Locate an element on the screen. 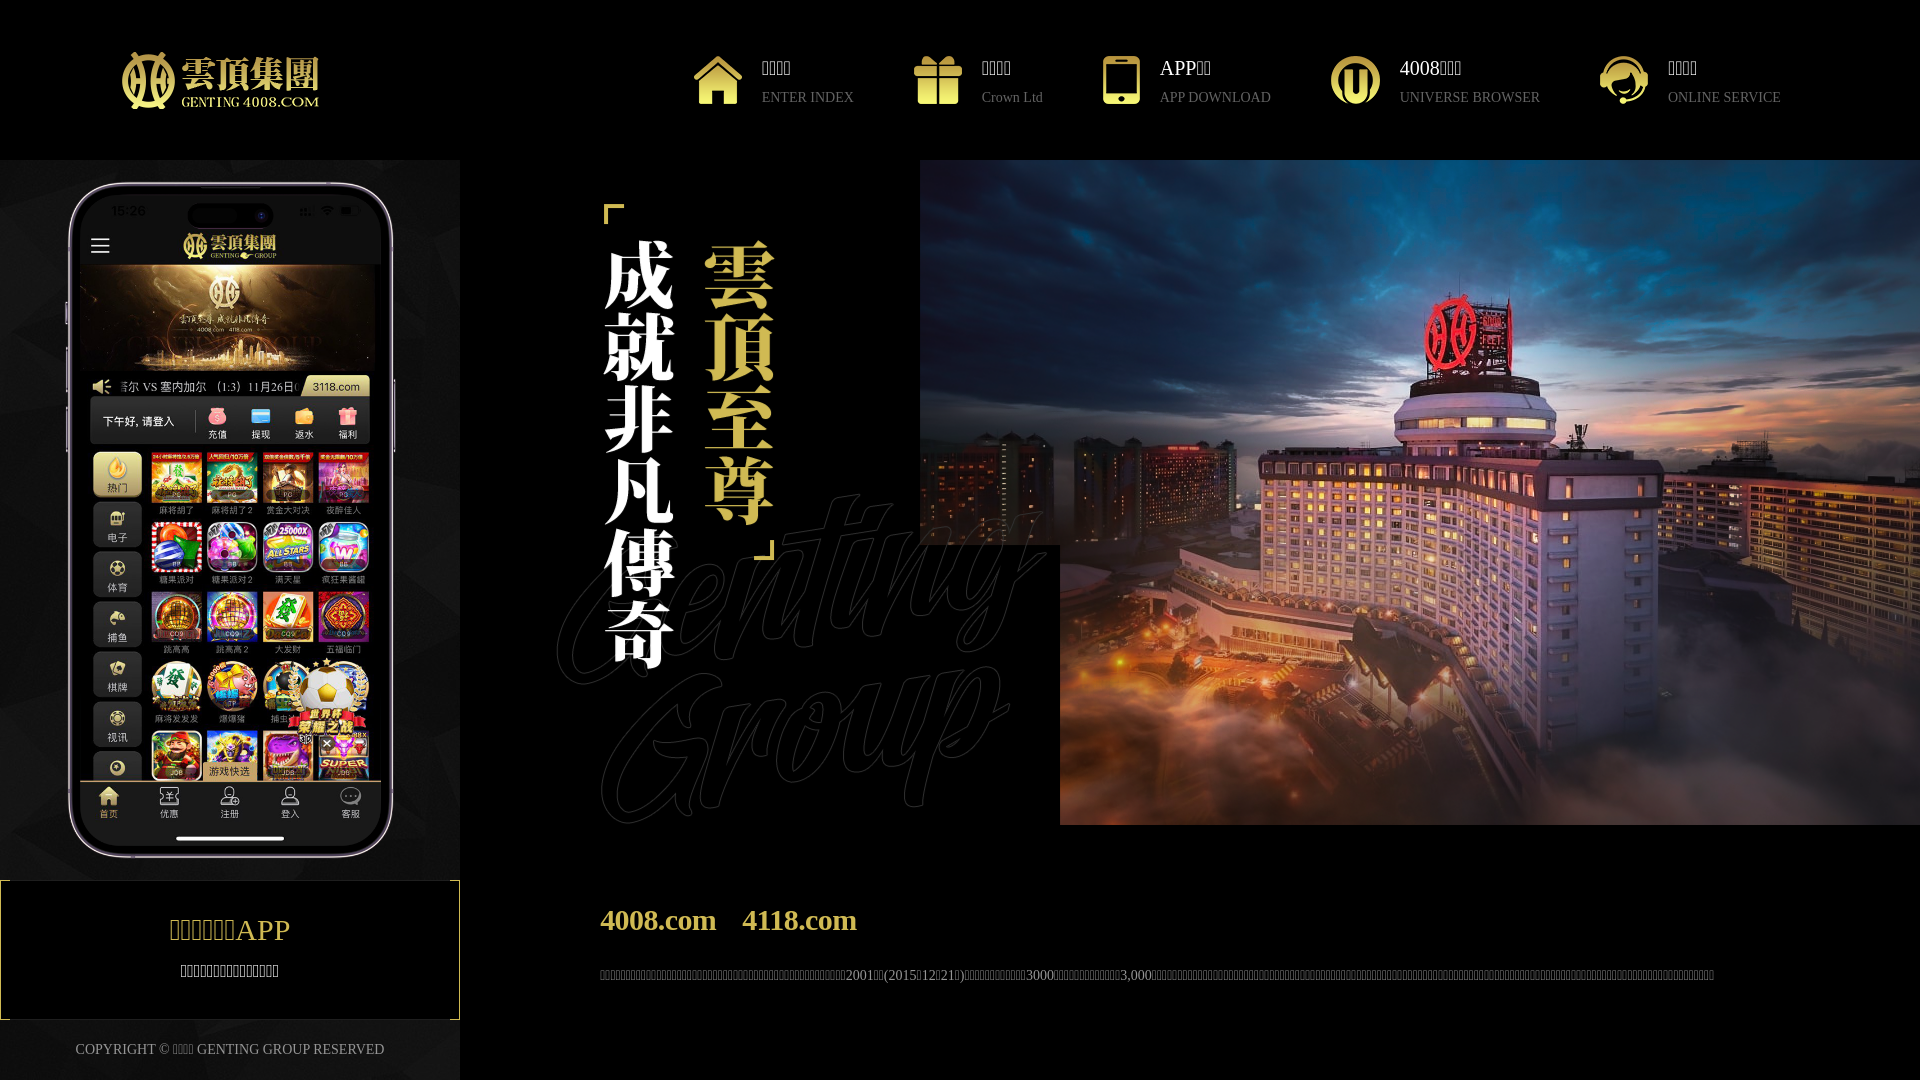 The width and height of the screenshot is (1920, 1080). 4008.com is located at coordinates (658, 920).